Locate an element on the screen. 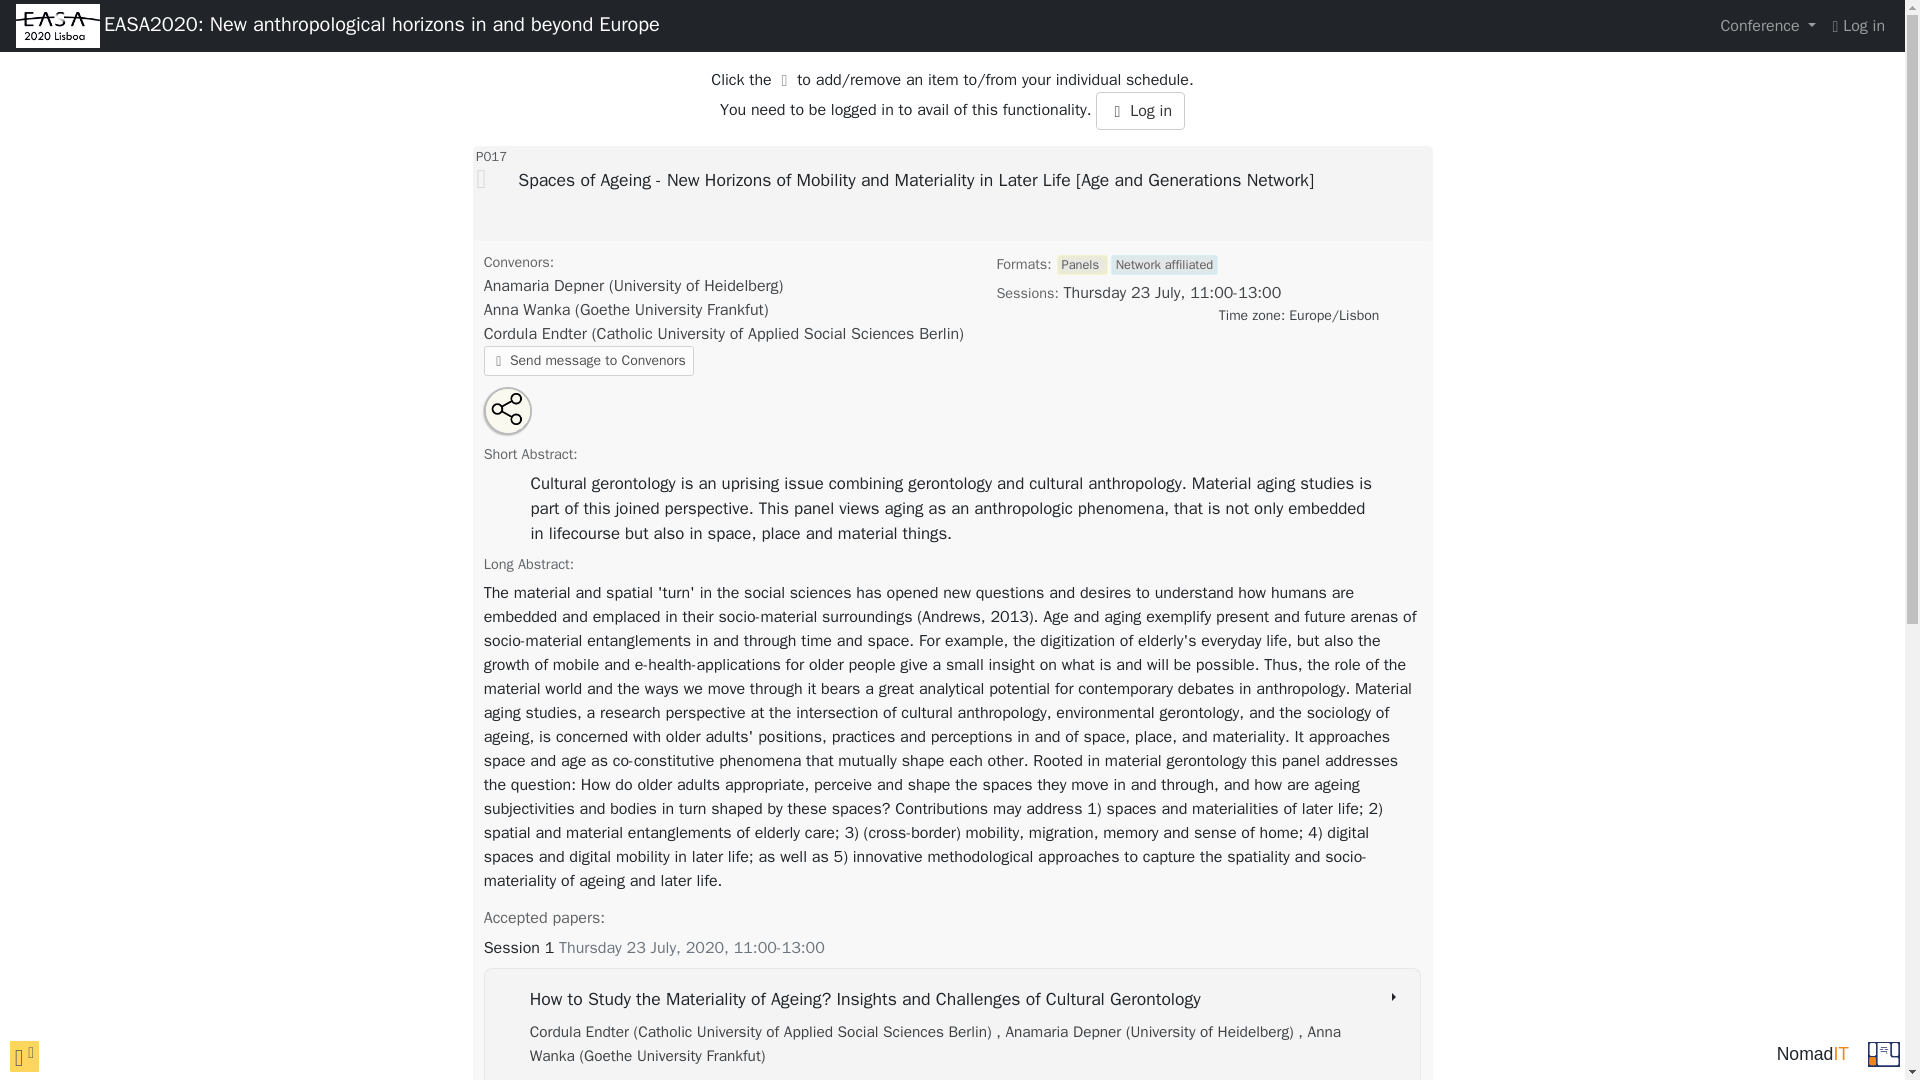 The width and height of the screenshot is (1920, 1080). Open an email with this panel link is located at coordinates (521, 420).